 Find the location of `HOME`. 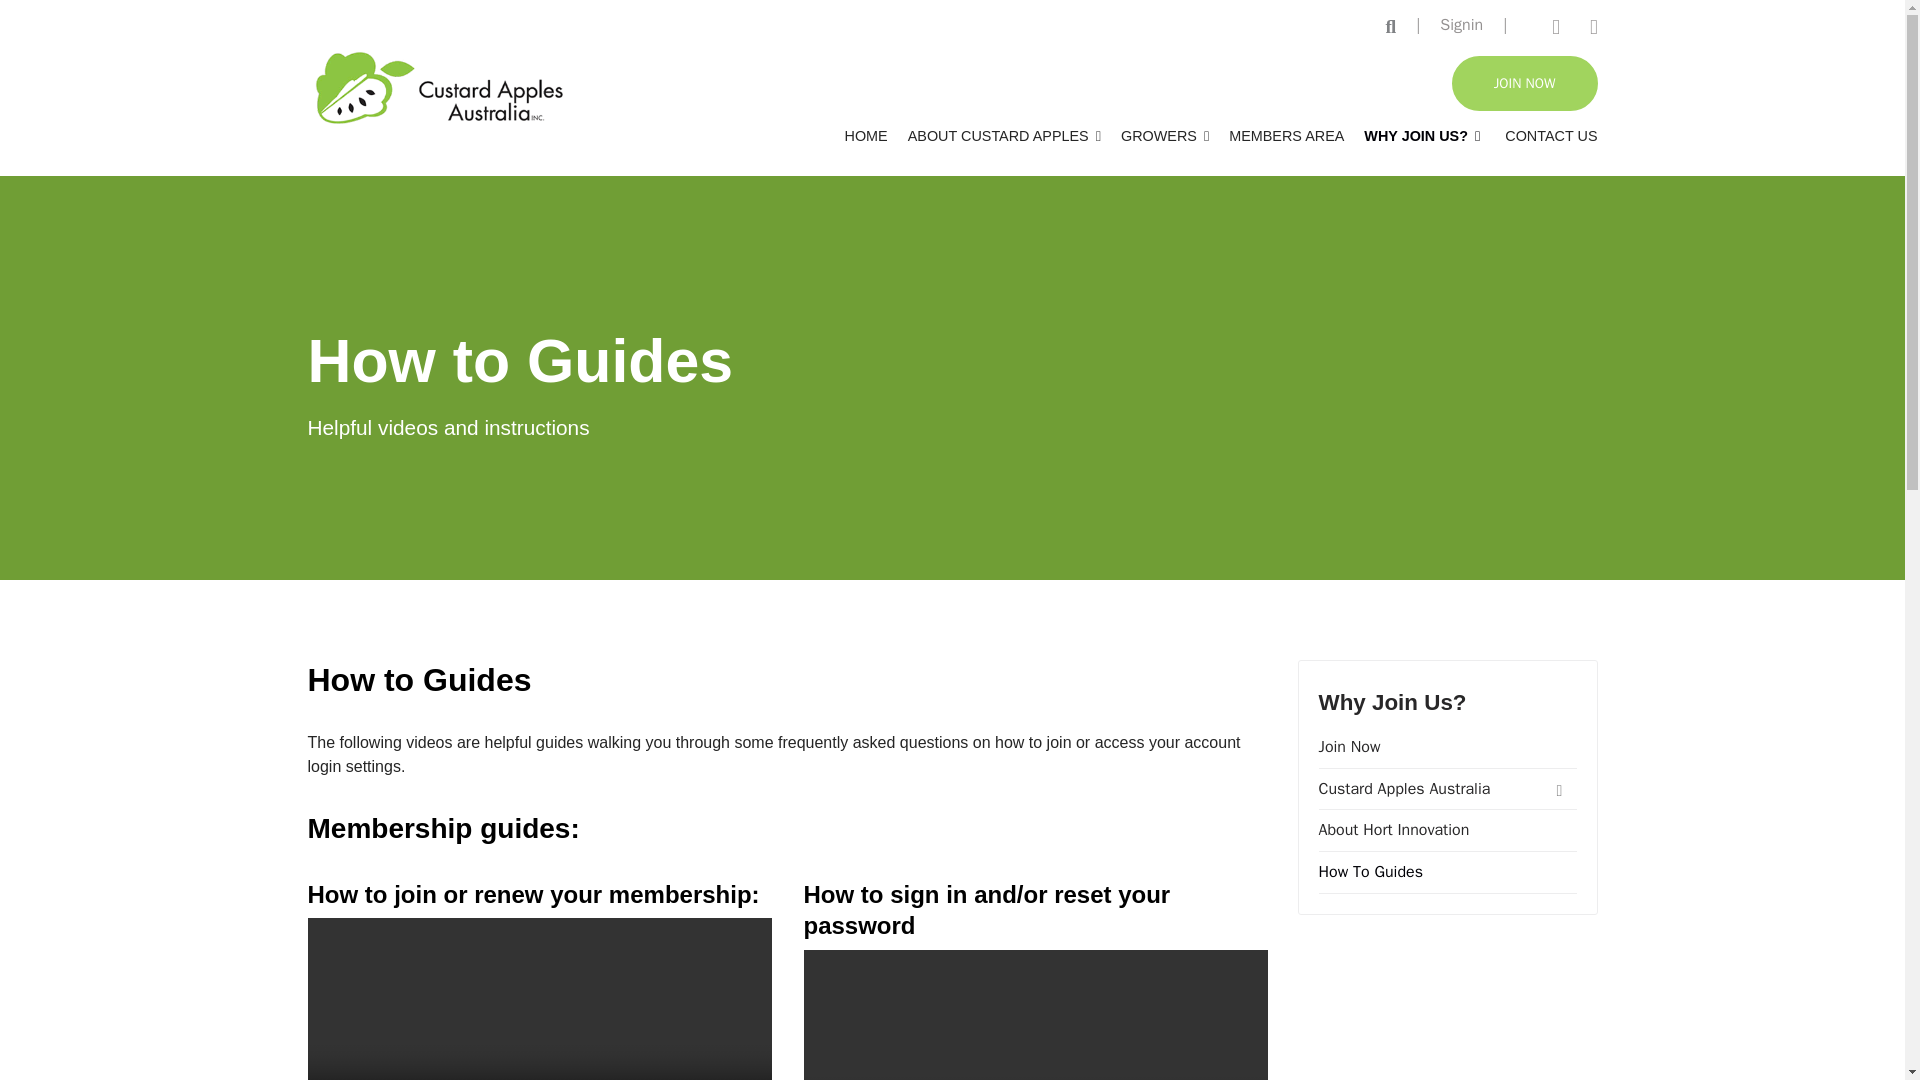

HOME is located at coordinates (864, 136).